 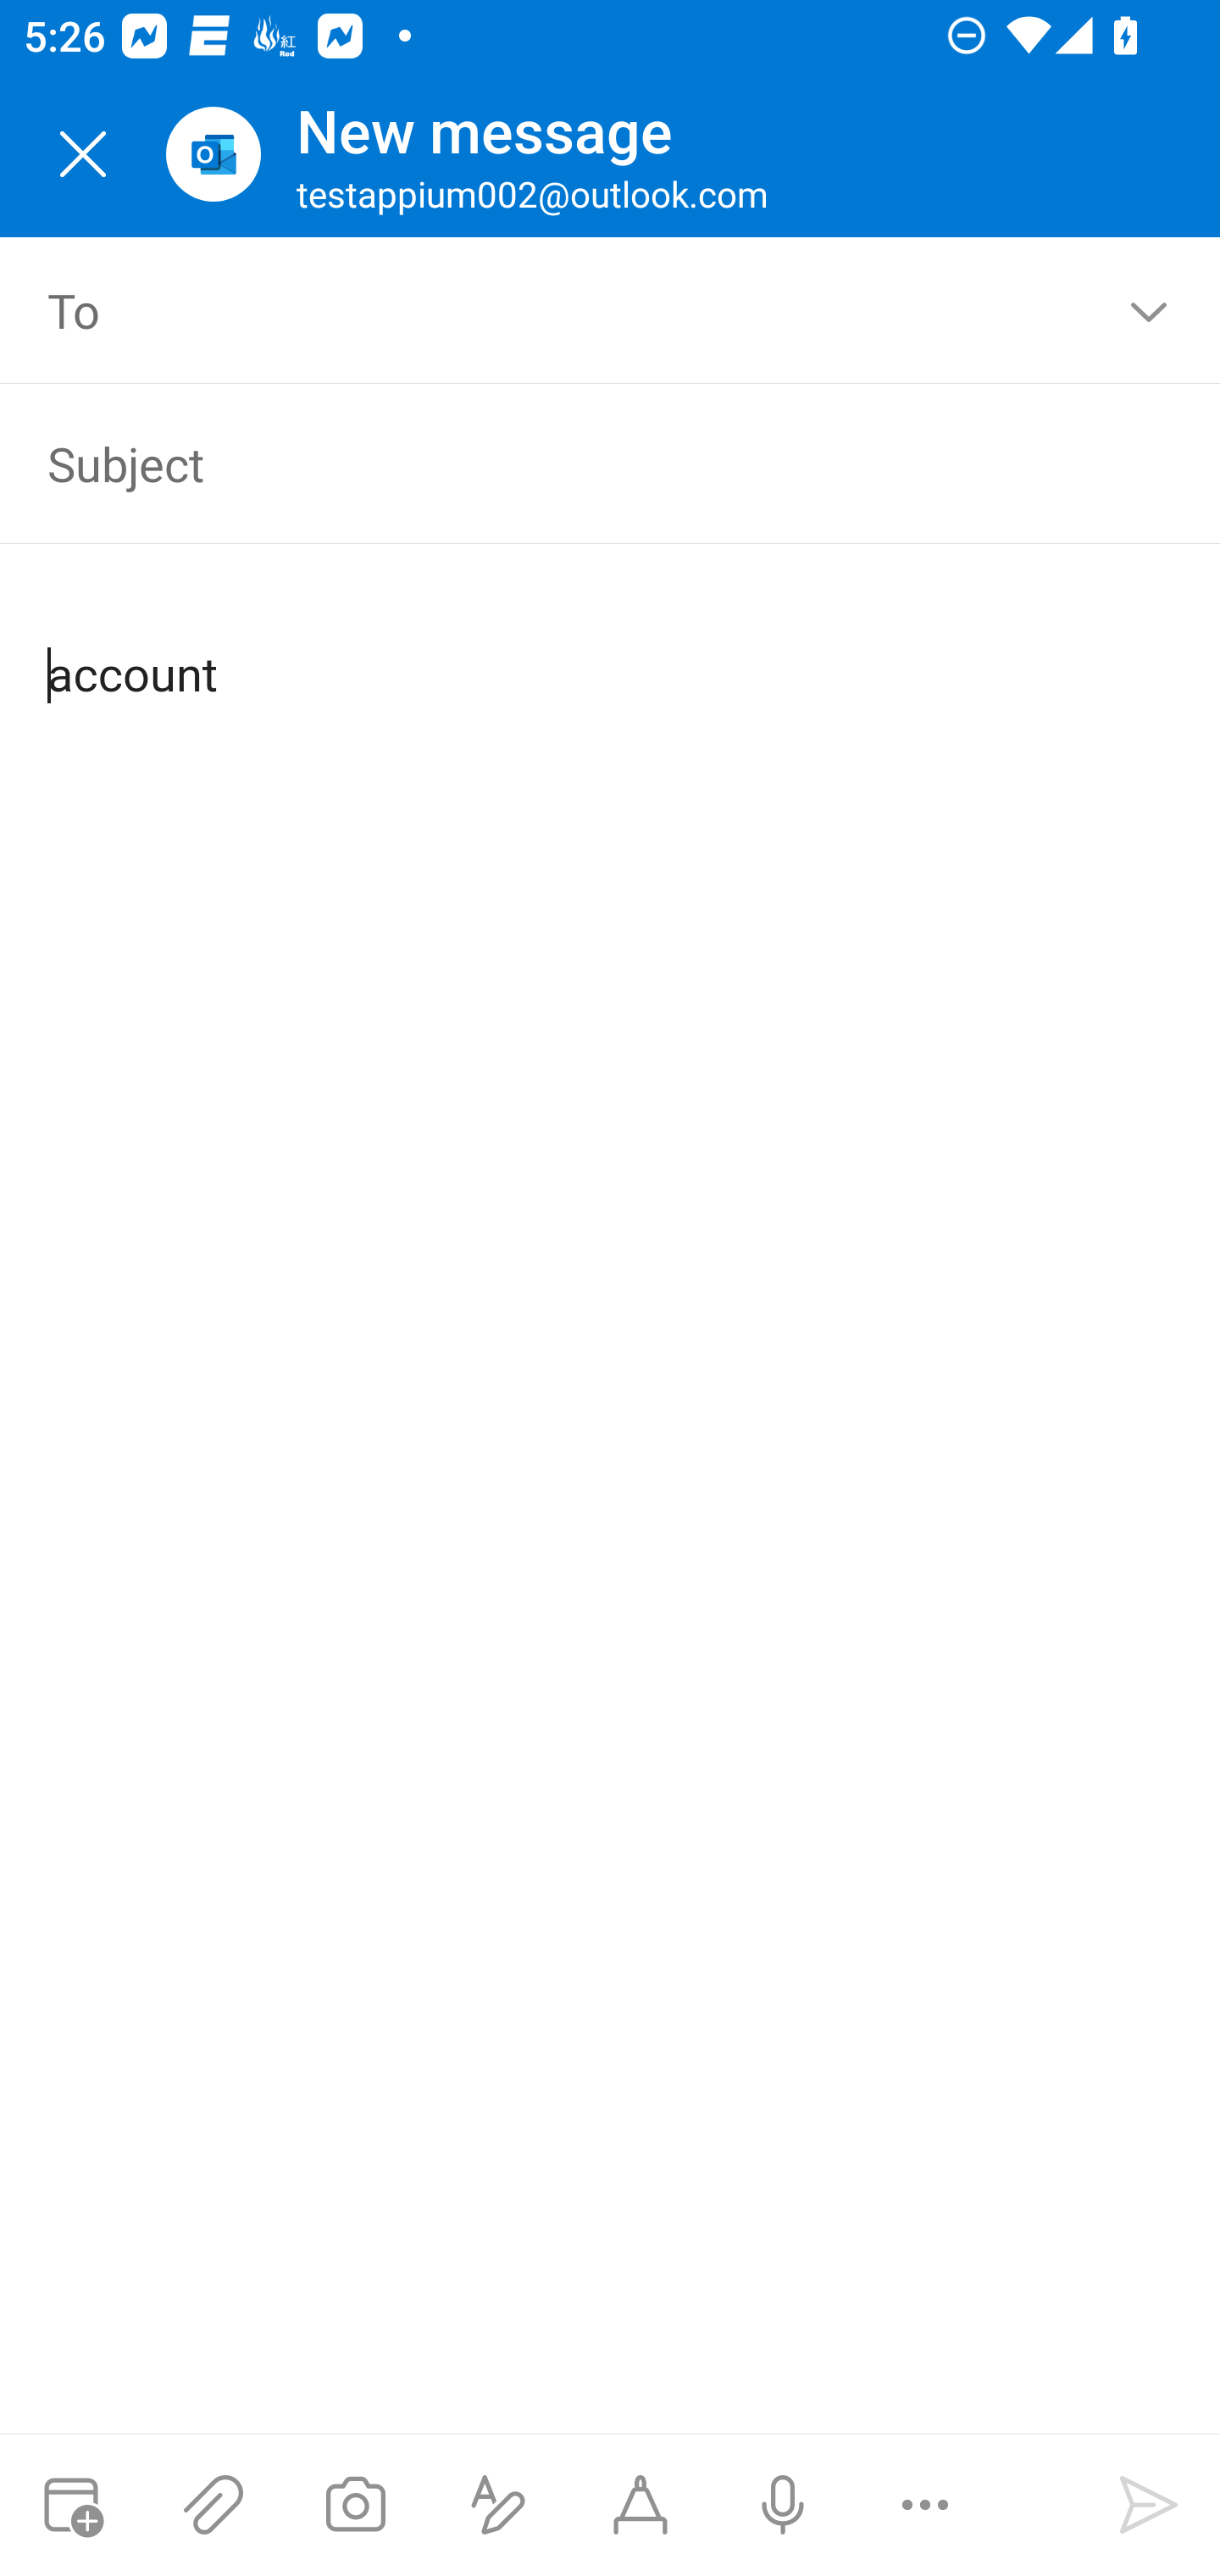 I want to click on Close, so click(x=83, y=154).